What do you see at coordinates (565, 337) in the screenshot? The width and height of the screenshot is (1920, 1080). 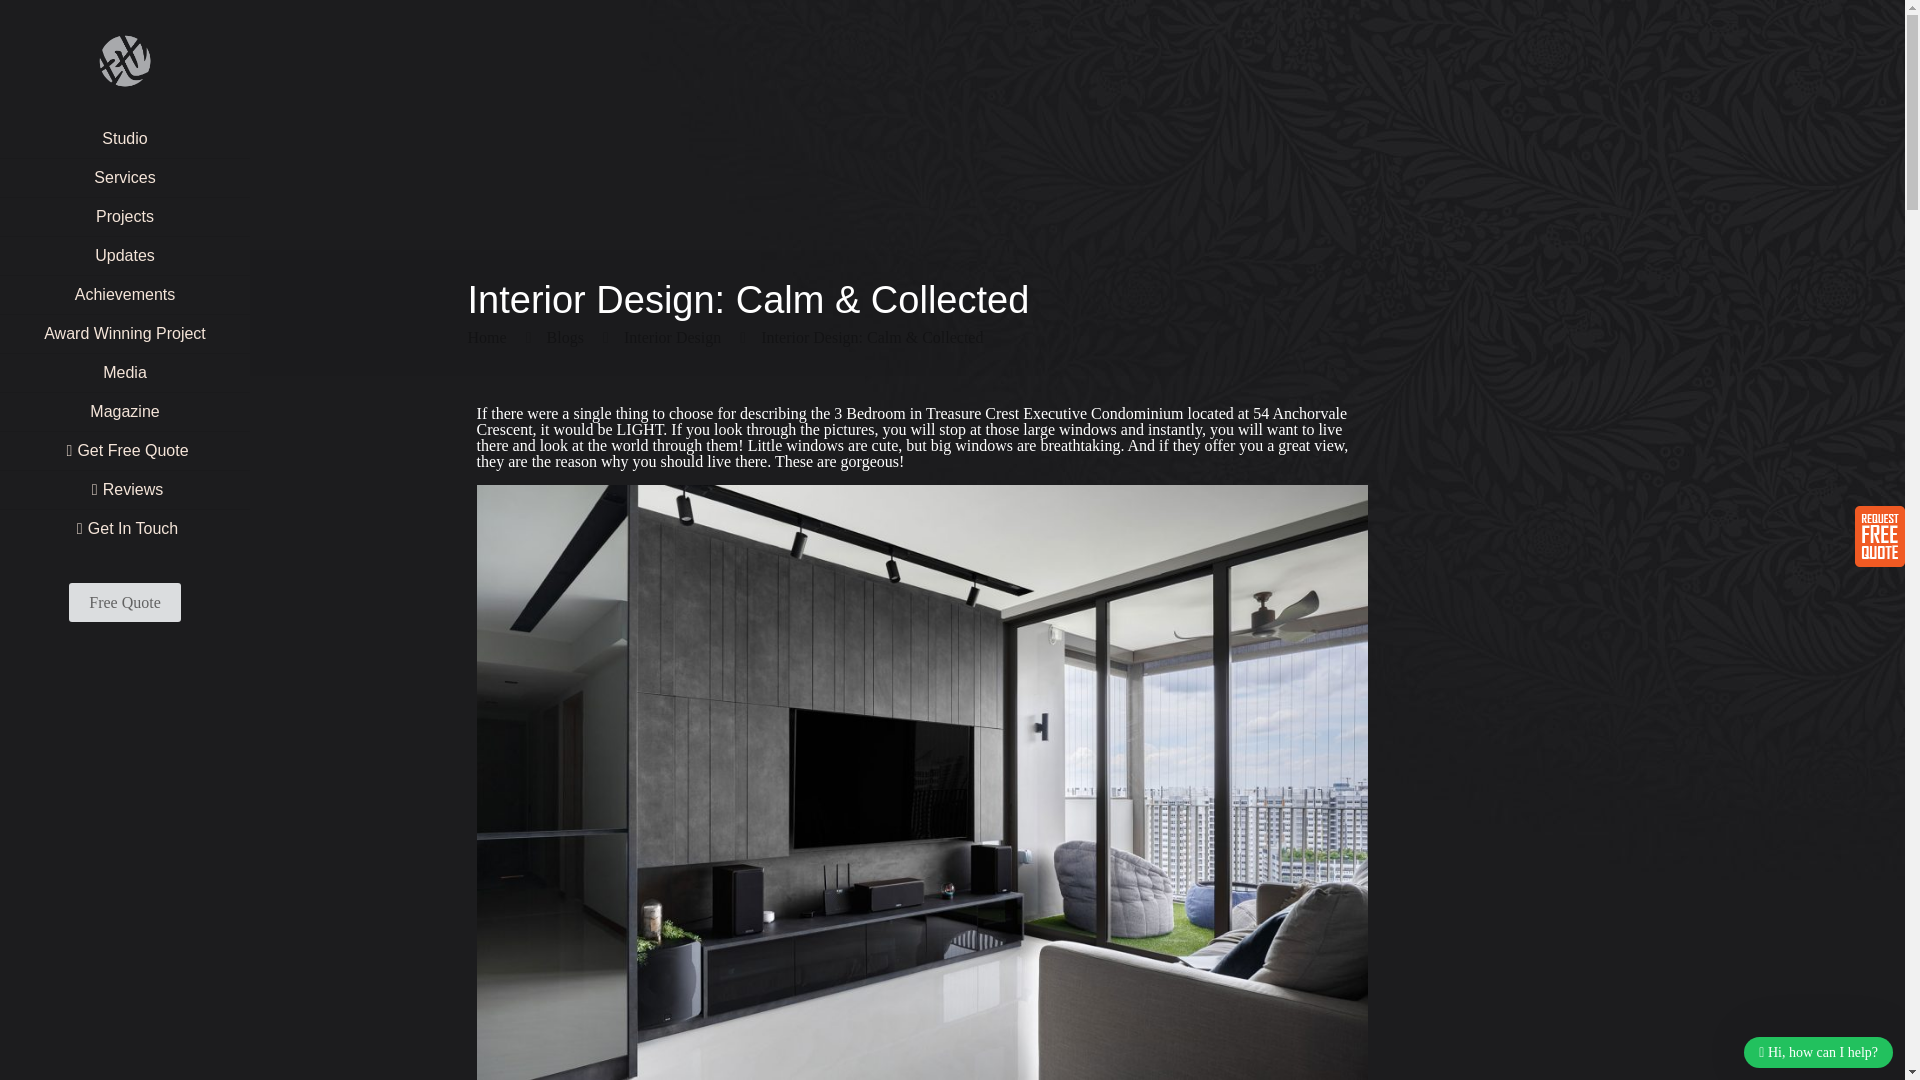 I see `Blogs` at bounding box center [565, 337].